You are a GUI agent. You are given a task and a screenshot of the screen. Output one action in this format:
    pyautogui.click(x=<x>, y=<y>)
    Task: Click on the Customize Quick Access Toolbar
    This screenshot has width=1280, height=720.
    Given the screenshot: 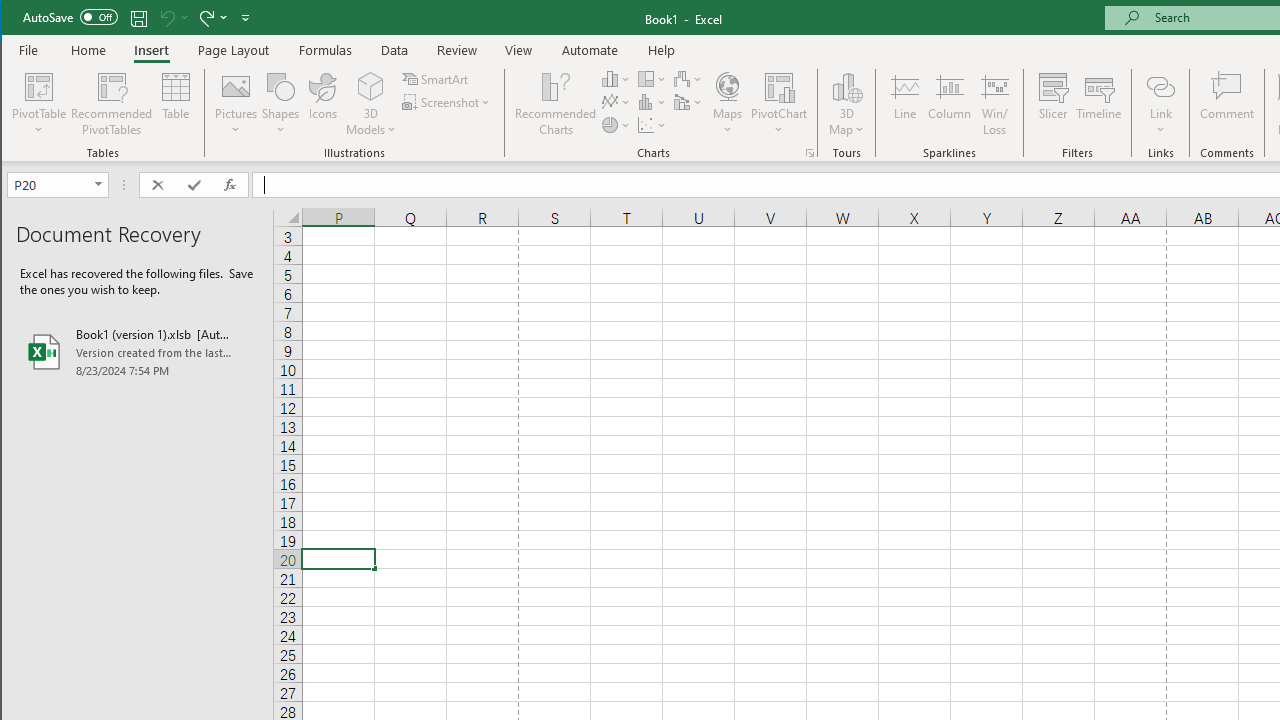 What is the action you would take?
    pyautogui.click(x=245, y=18)
    